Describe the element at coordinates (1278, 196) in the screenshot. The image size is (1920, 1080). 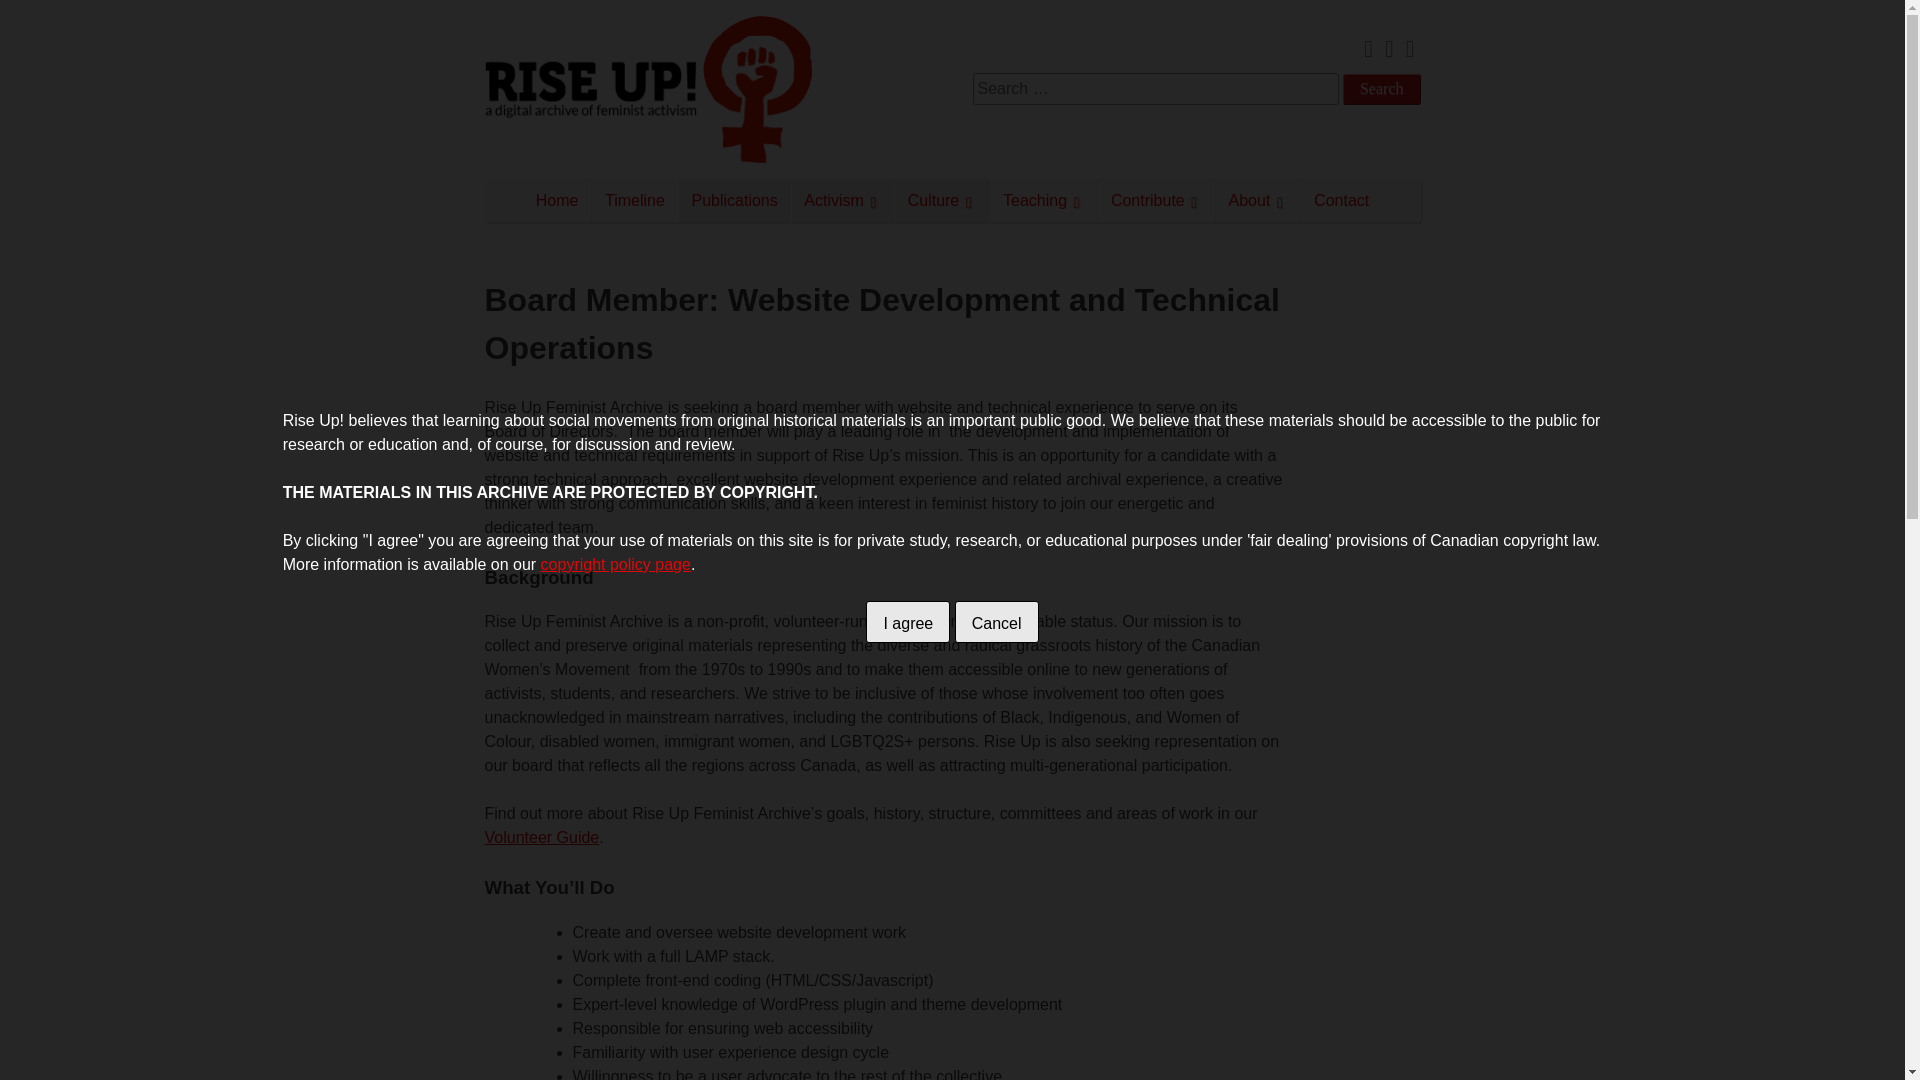
I see `expand child menu` at that location.